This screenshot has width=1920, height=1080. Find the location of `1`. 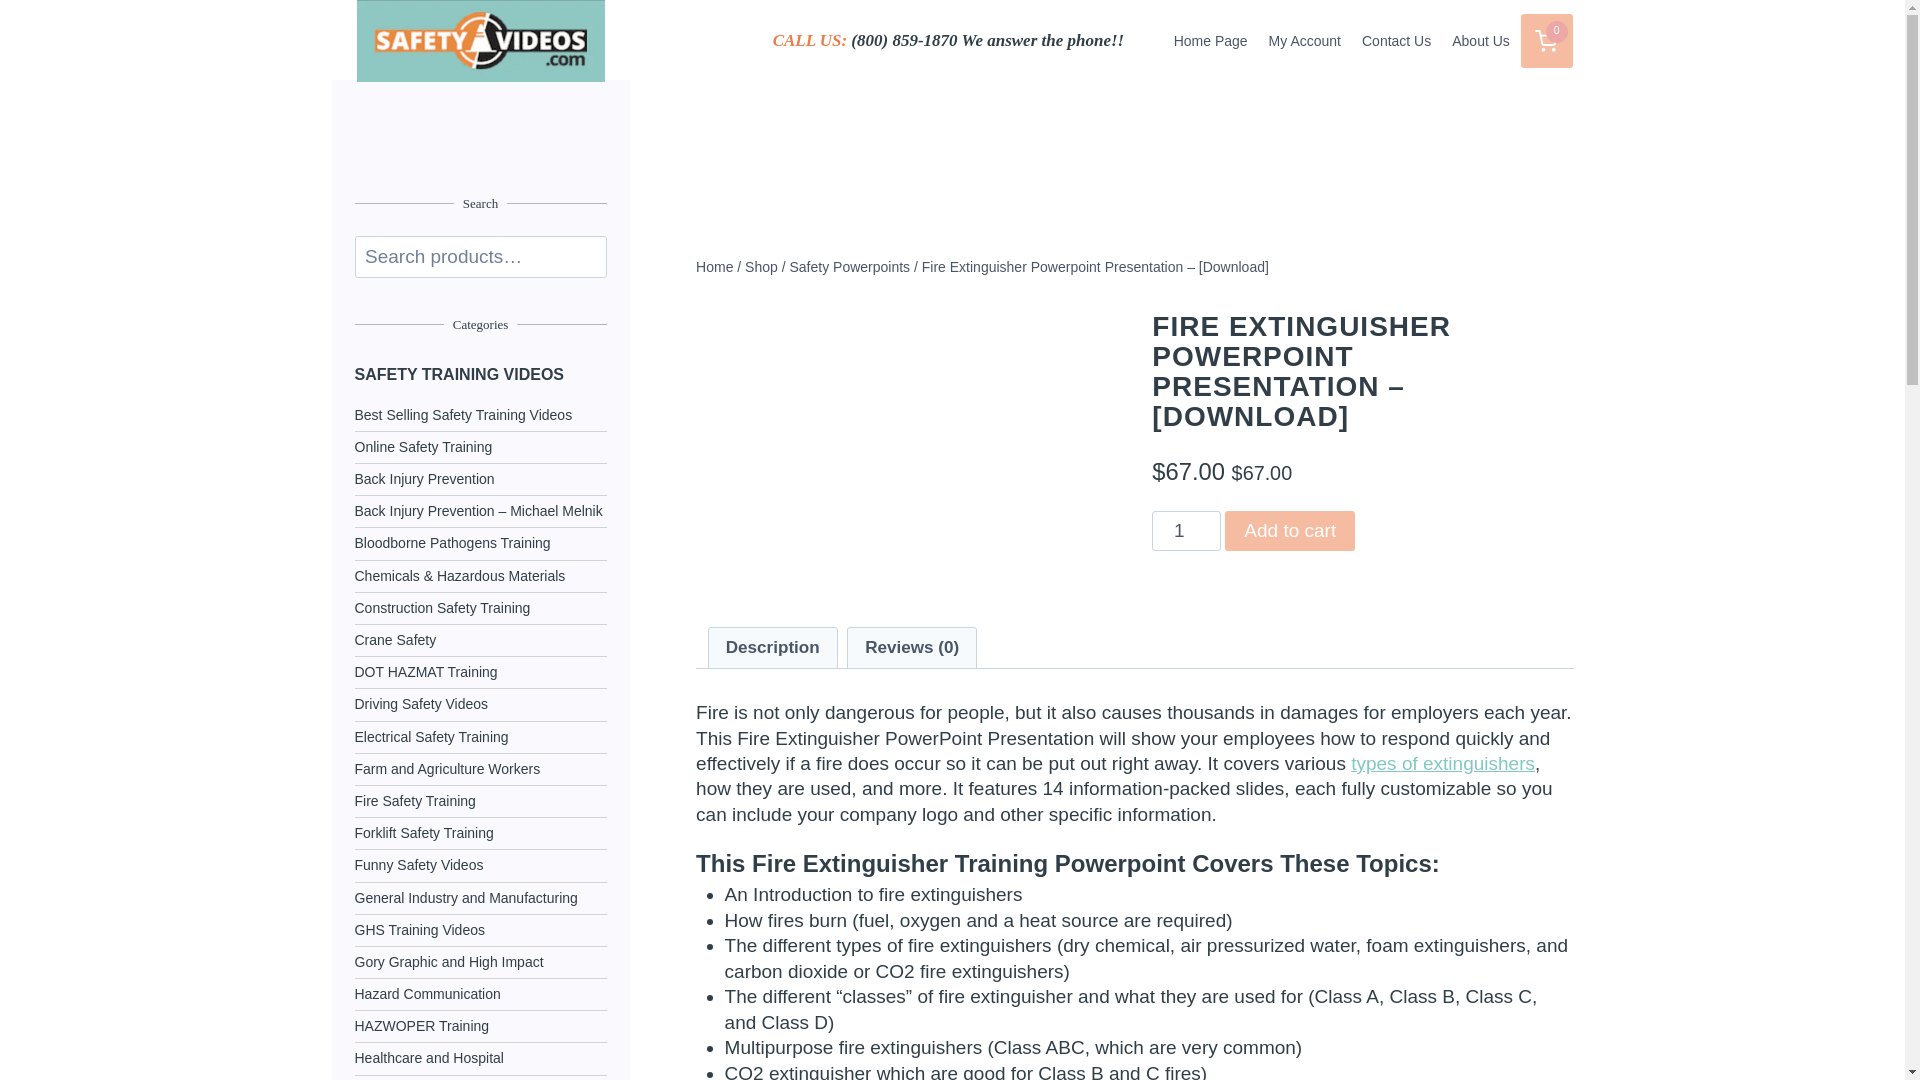

1 is located at coordinates (1186, 530).